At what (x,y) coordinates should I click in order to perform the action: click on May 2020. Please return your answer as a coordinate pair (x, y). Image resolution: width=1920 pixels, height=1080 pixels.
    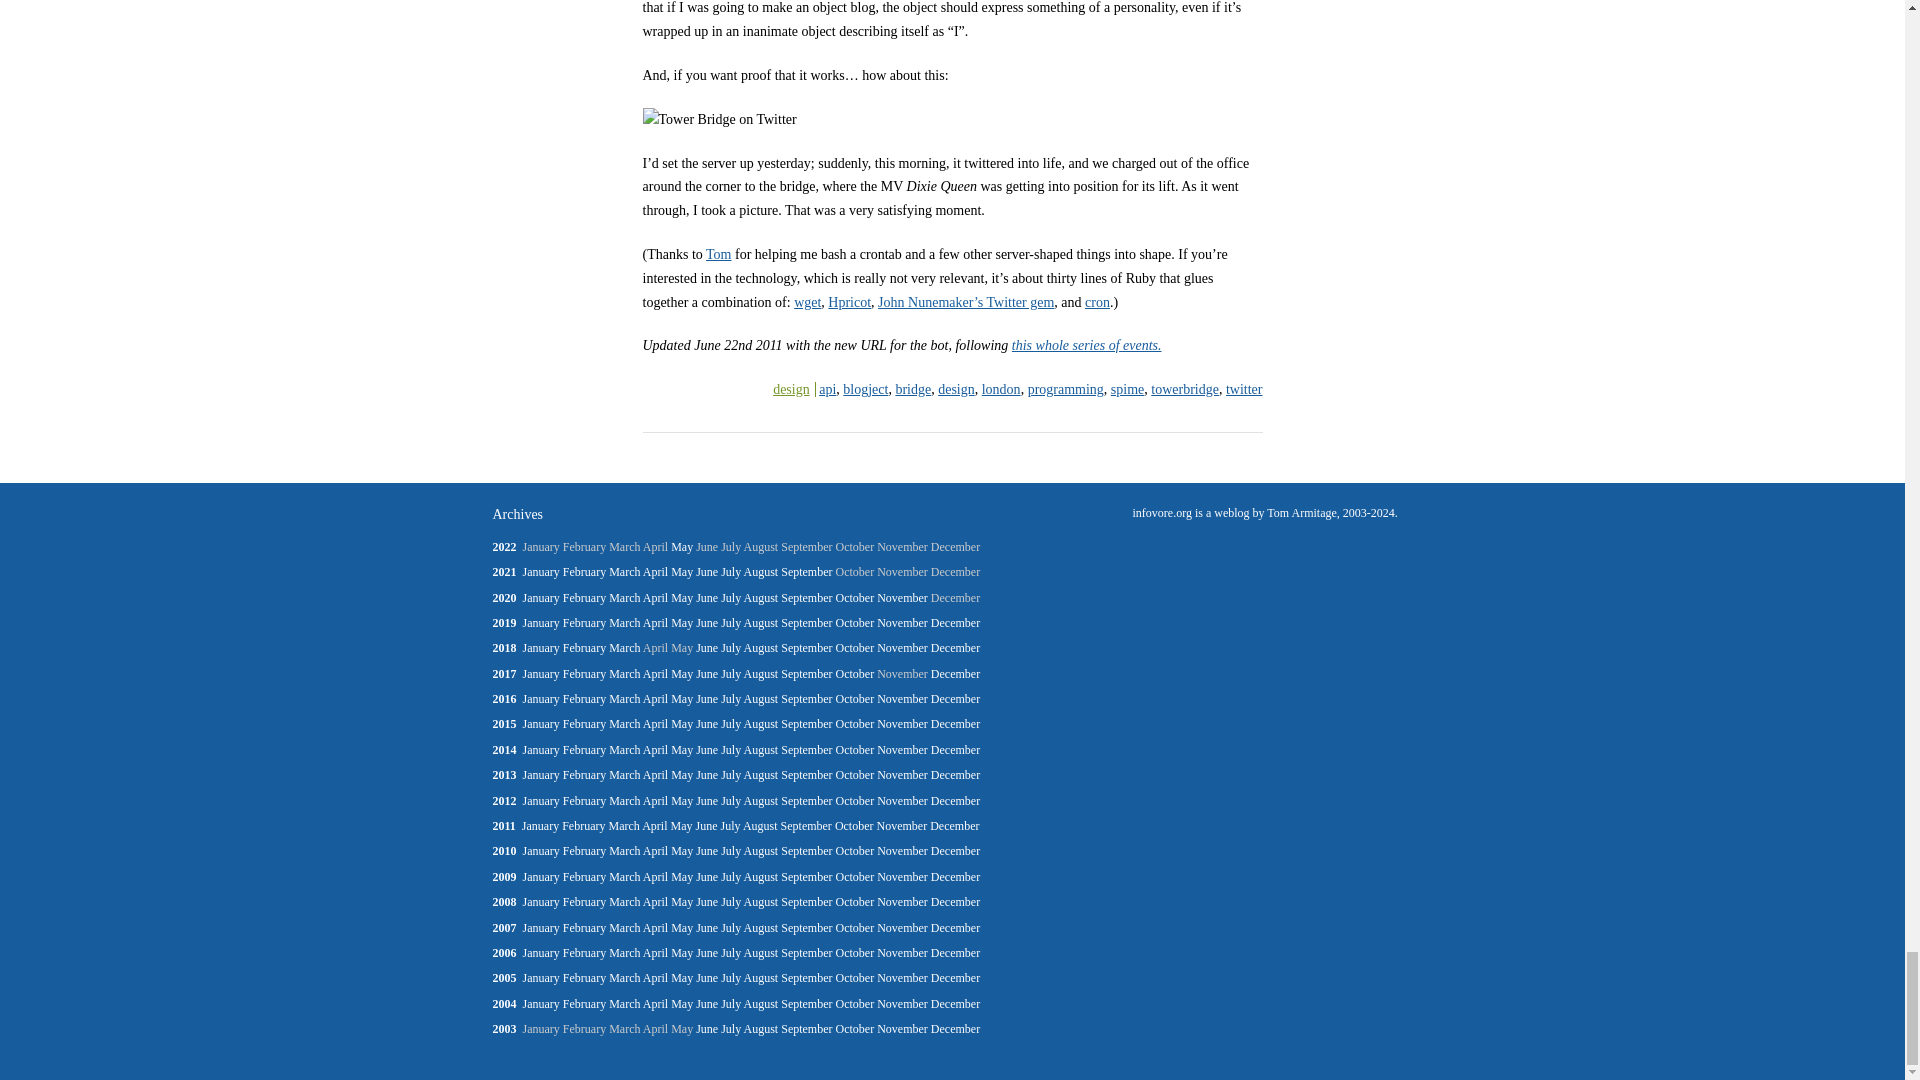
    Looking at the image, I should click on (682, 597).